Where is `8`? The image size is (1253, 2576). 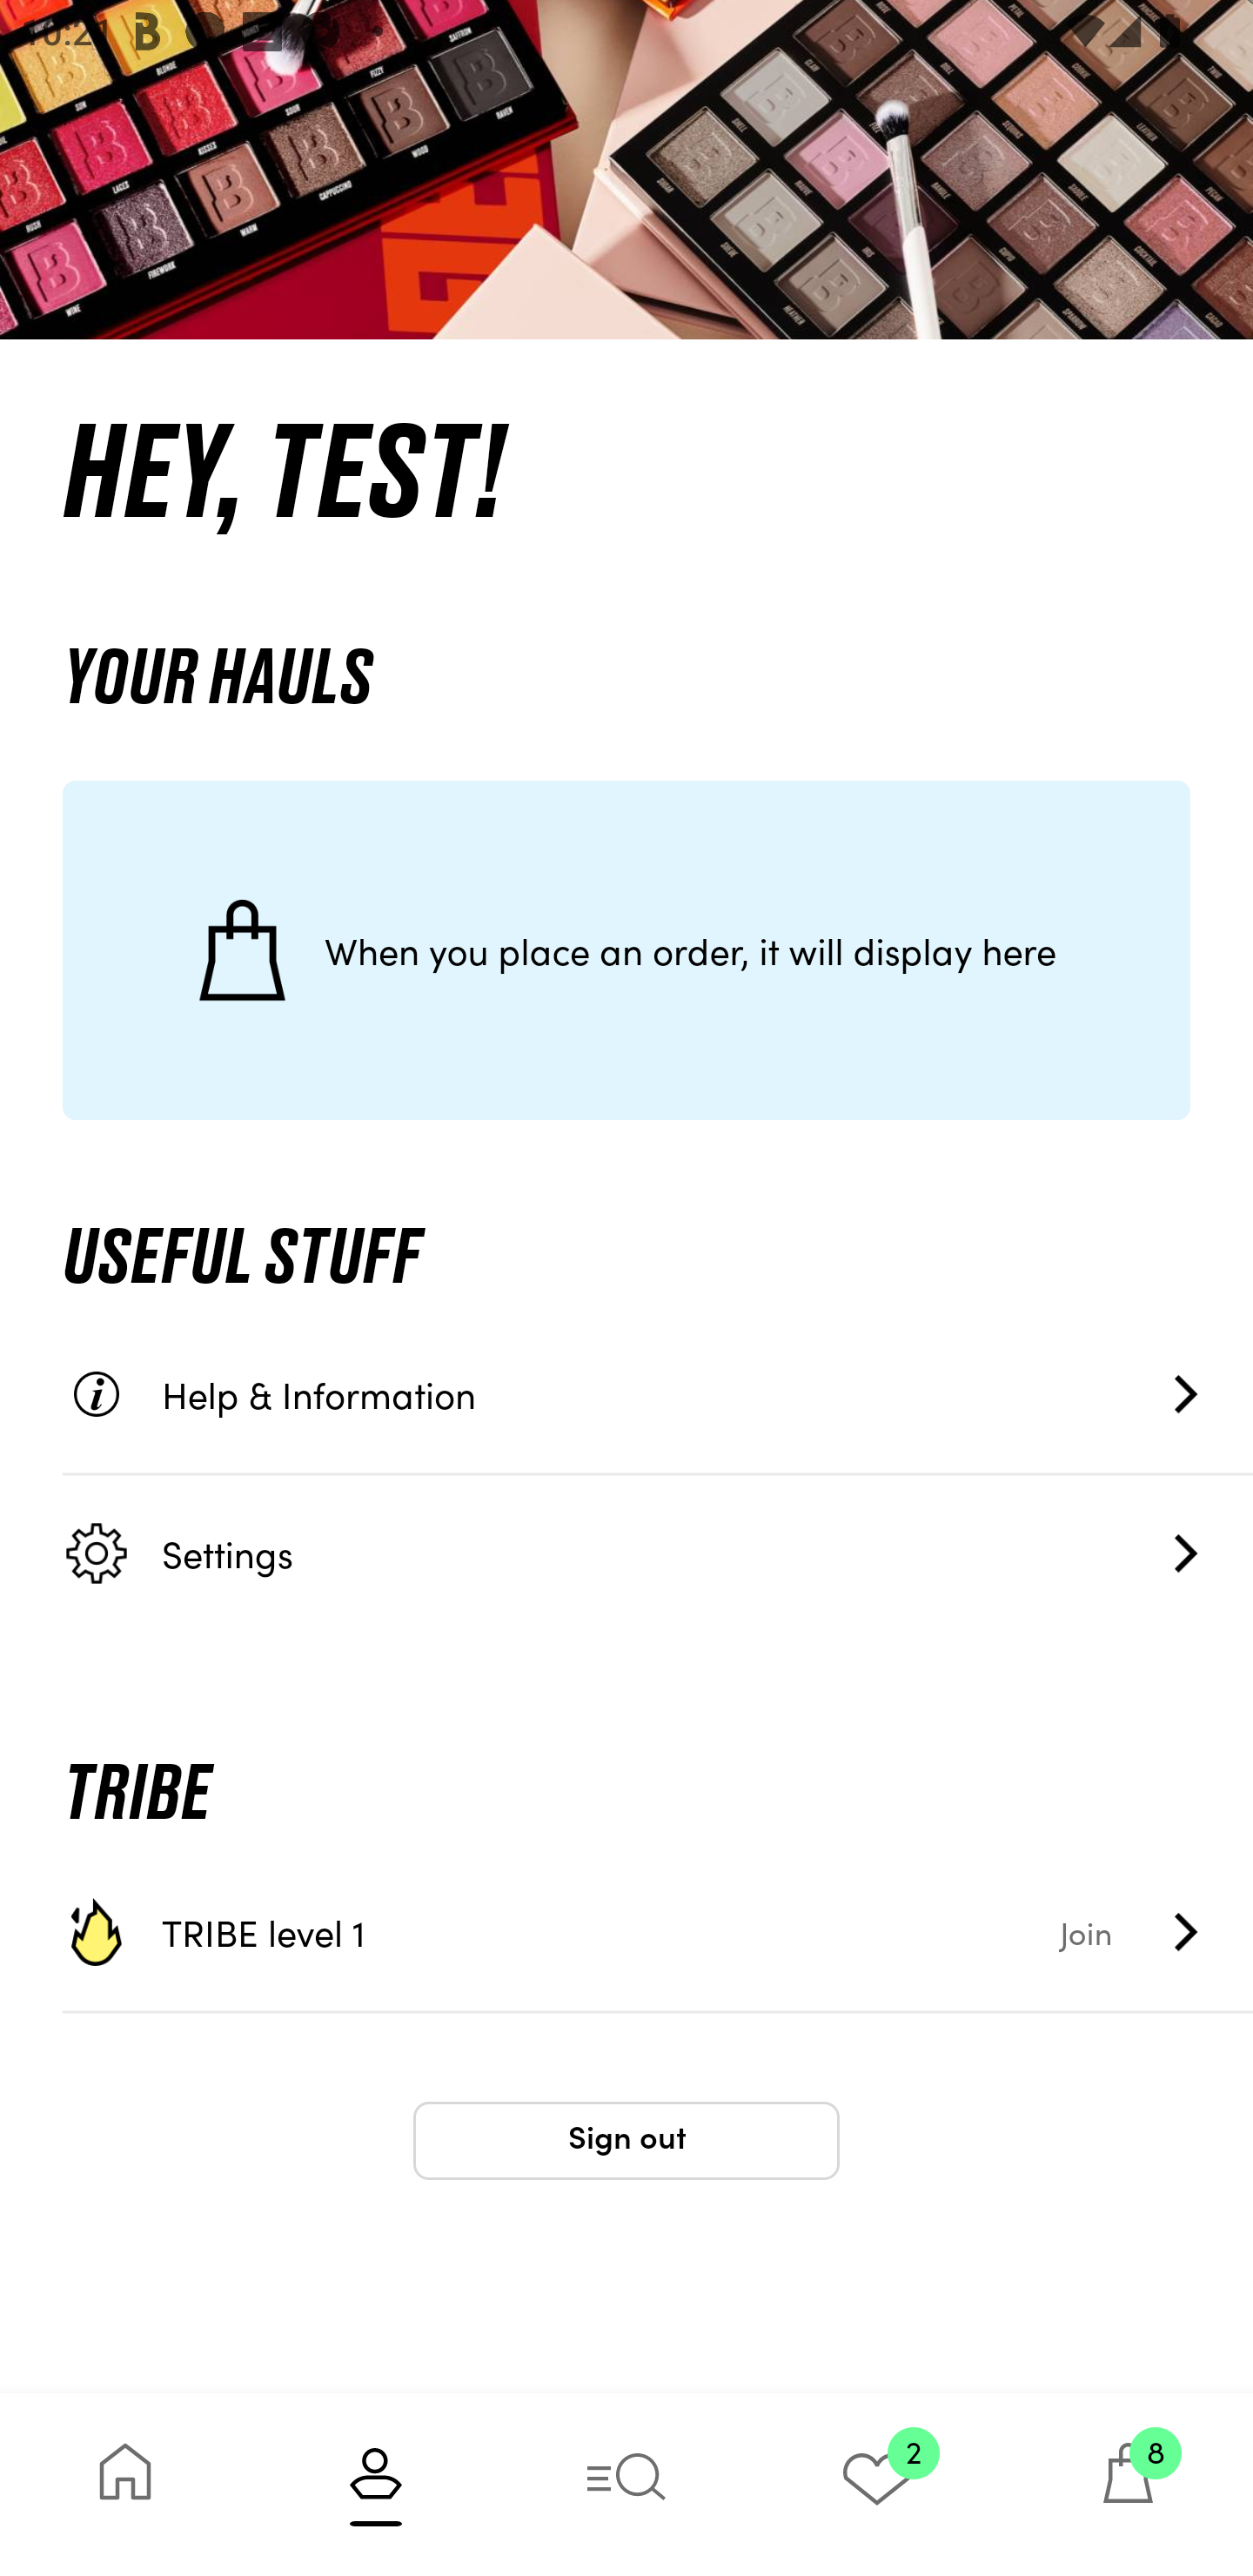 8 is located at coordinates (1128, 2484).